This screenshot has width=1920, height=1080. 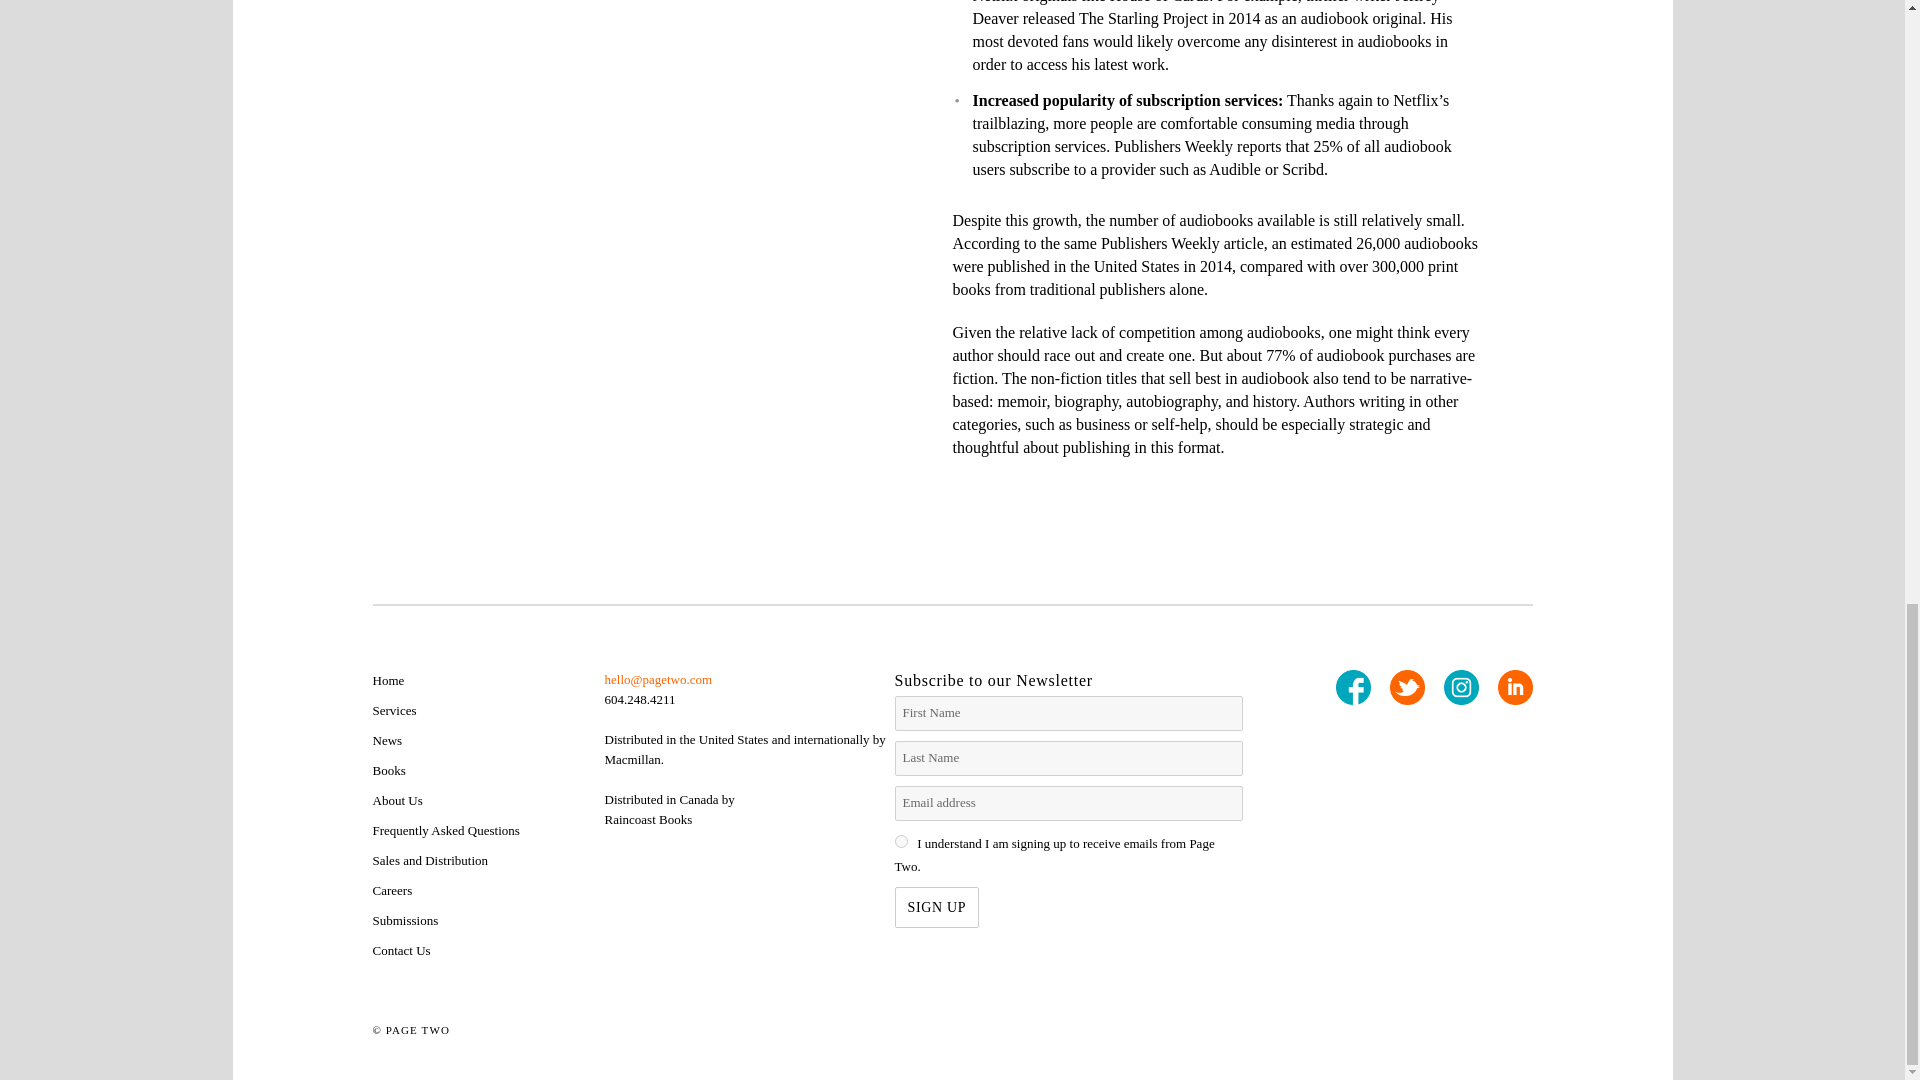 I want to click on Frequently Asked Questions, so click(x=445, y=830).